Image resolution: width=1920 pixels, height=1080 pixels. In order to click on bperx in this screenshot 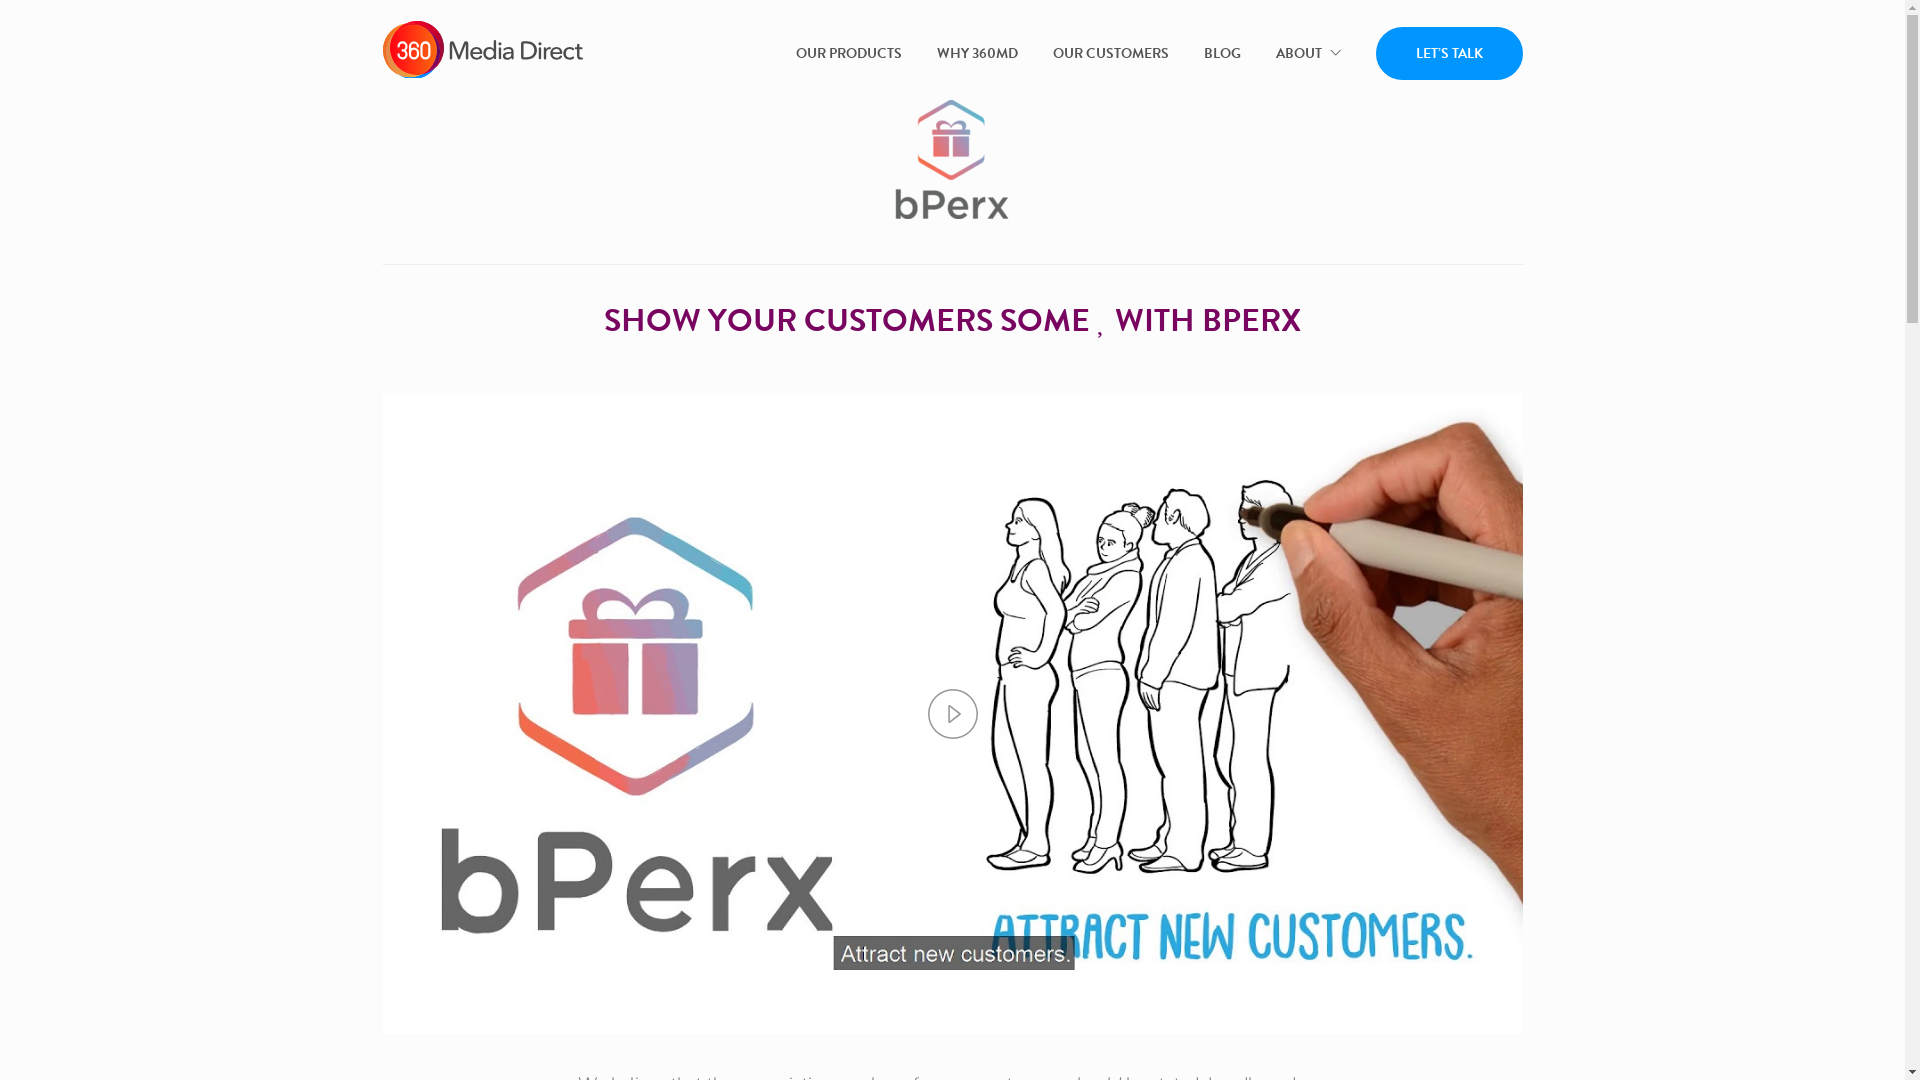, I will do `click(952, 160)`.